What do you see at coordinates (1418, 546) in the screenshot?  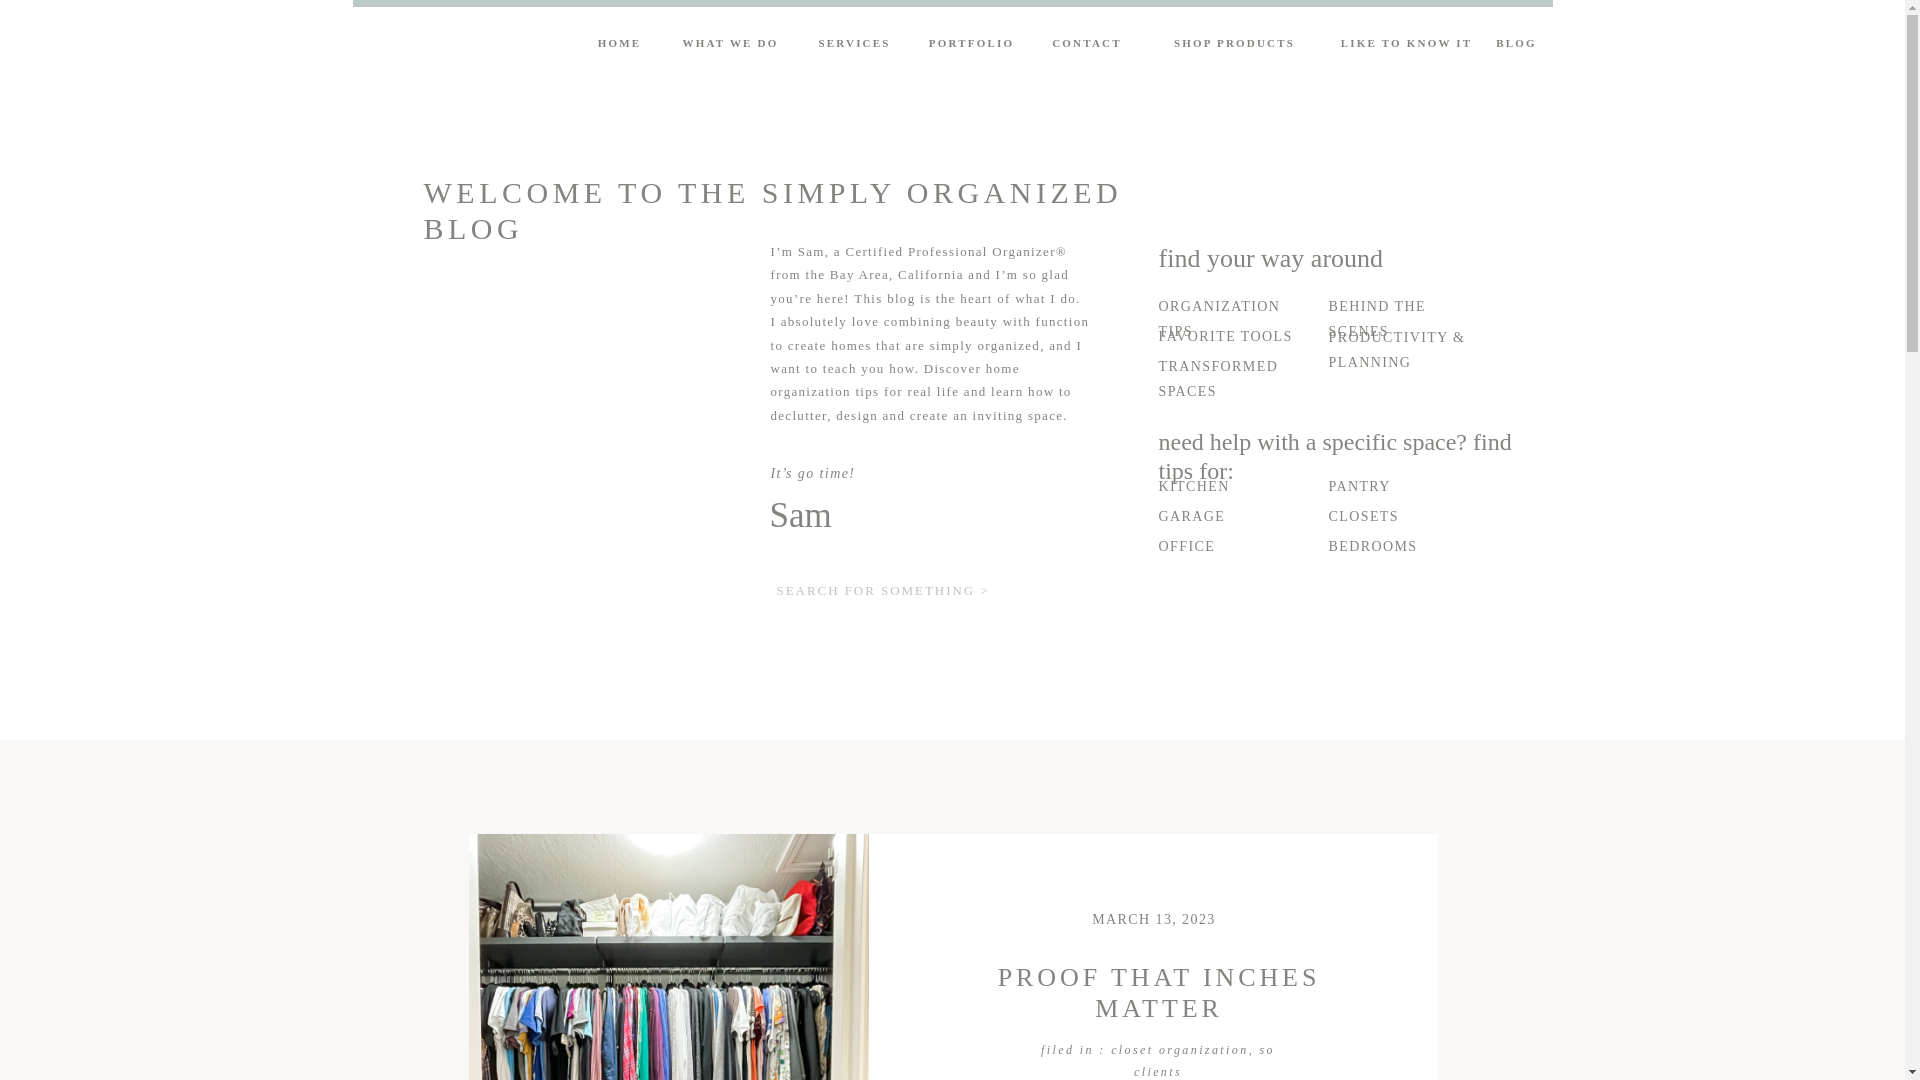 I see `BEDROOMS` at bounding box center [1418, 546].